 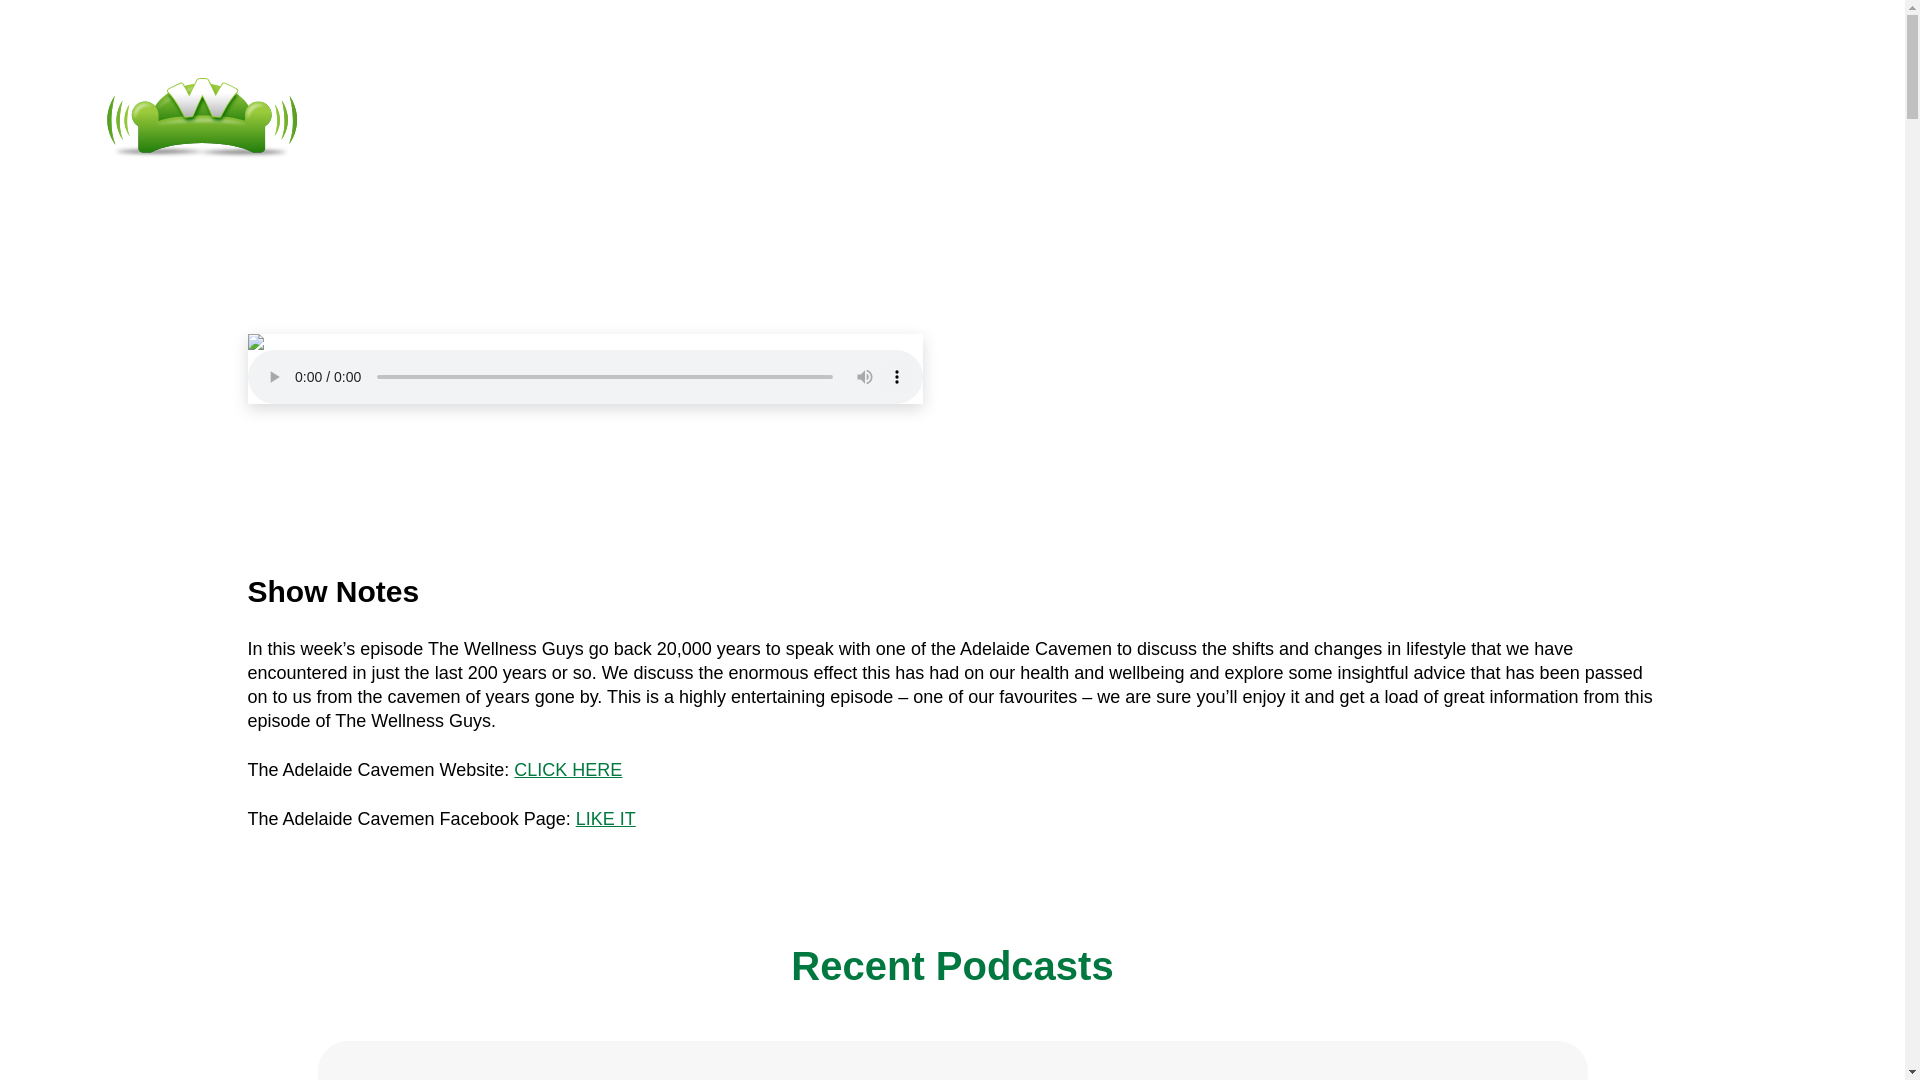 What do you see at coordinates (606, 818) in the screenshot?
I see `LIKE IT` at bounding box center [606, 818].